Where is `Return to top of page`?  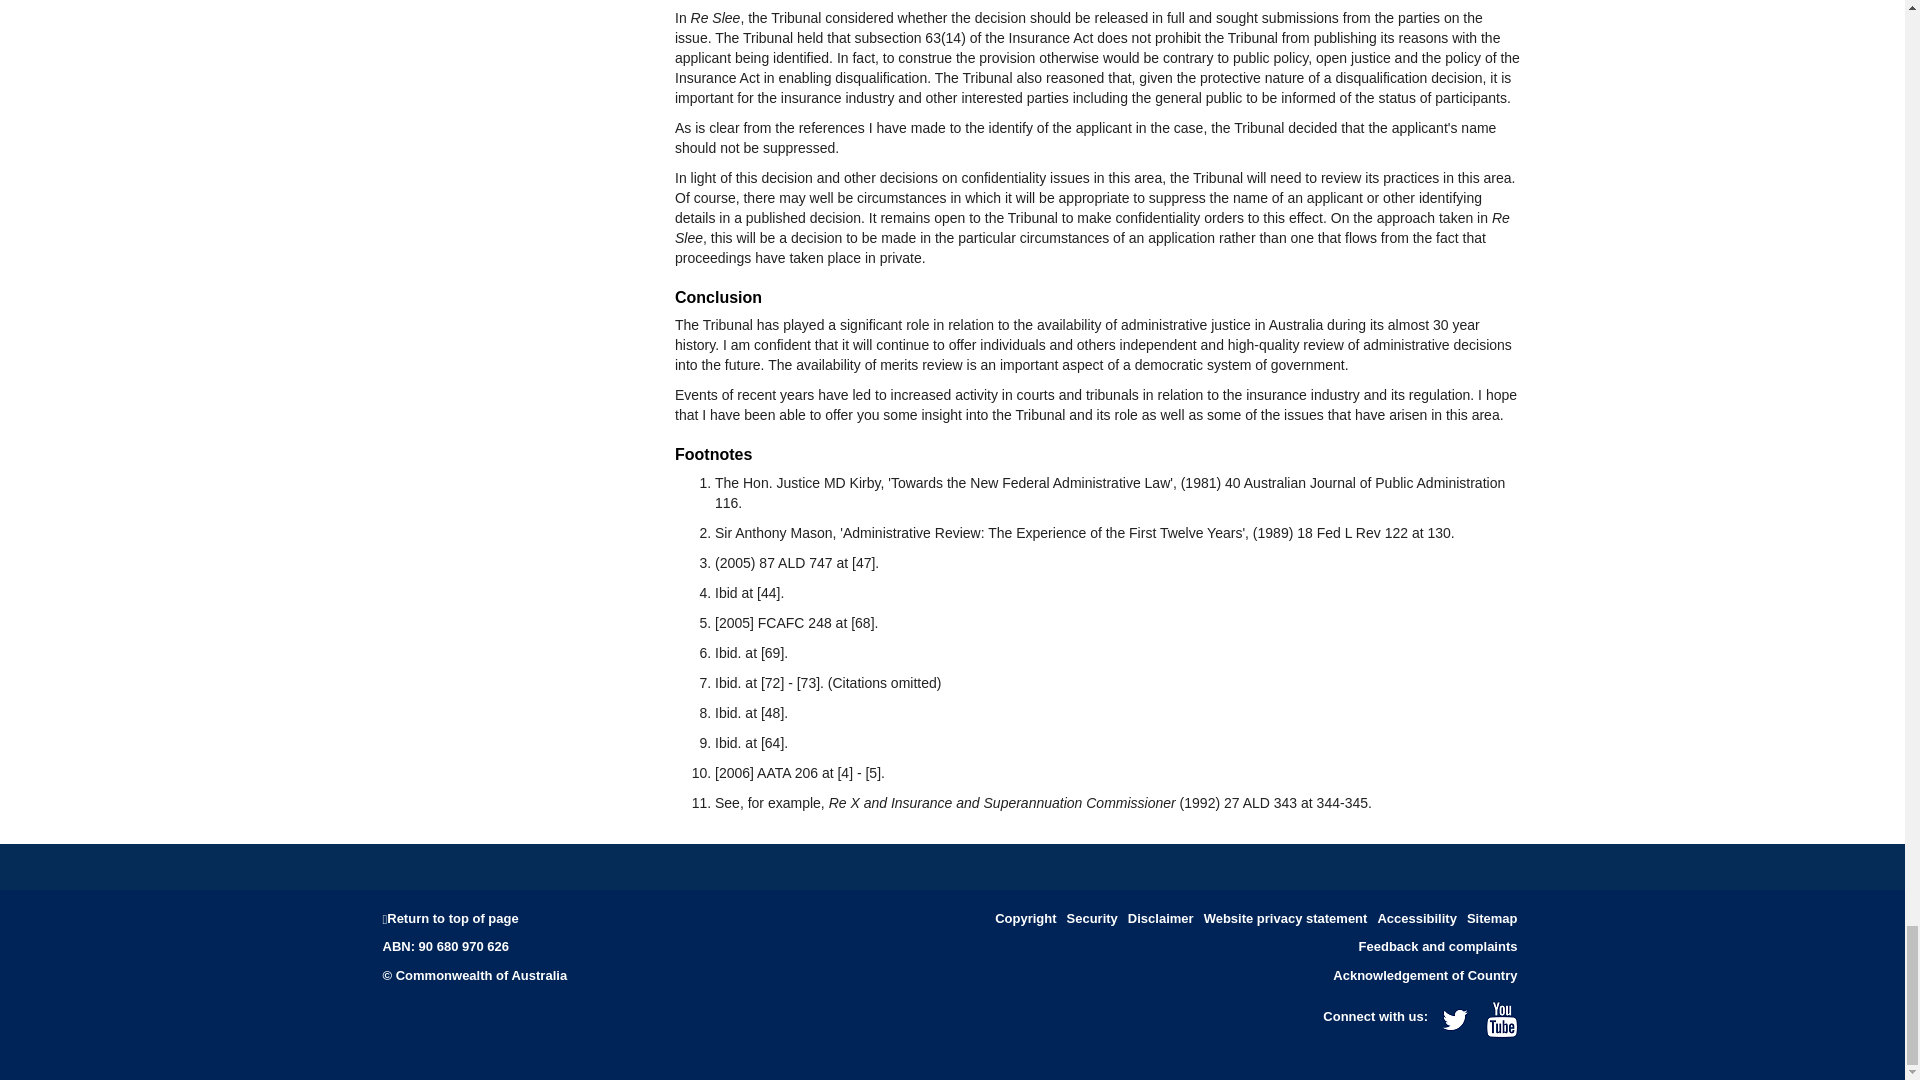
Return to top of page is located at coordinates (452, 918).